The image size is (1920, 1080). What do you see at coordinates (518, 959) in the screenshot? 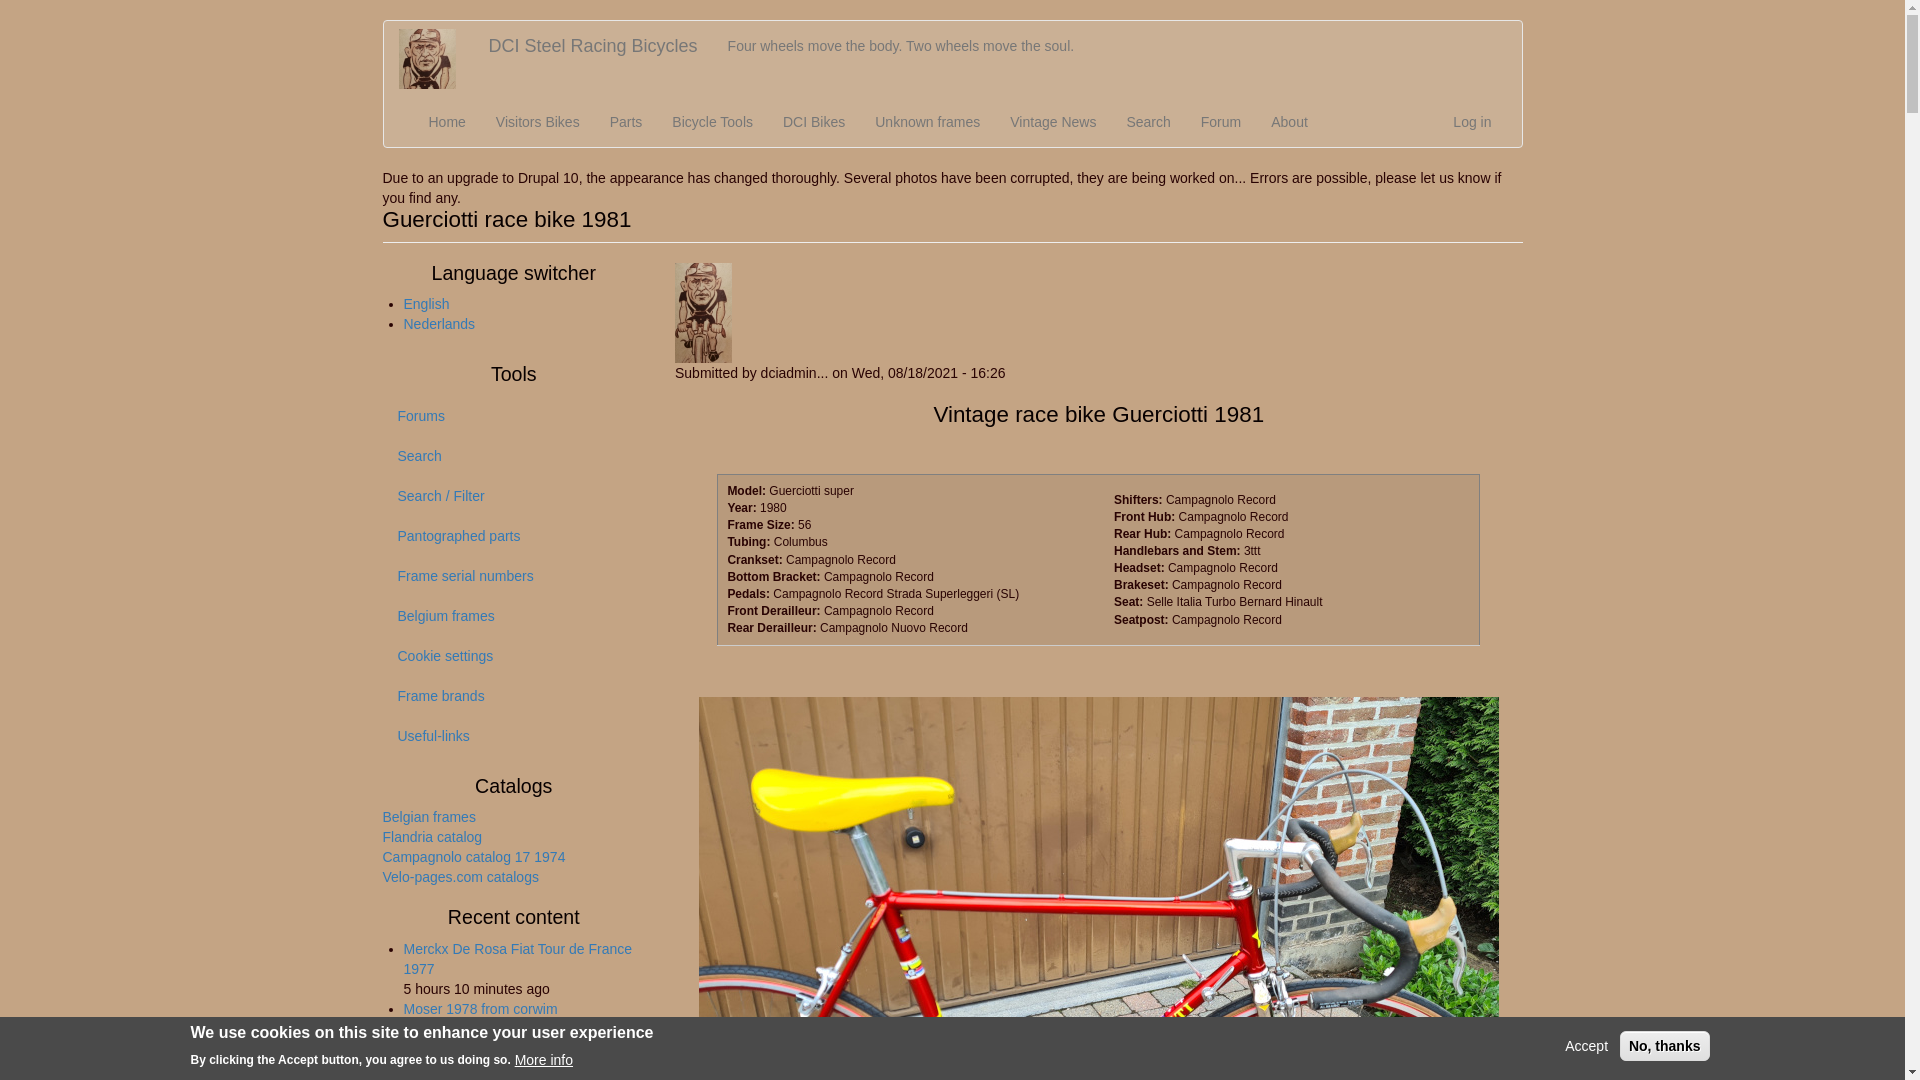
I see `Merckx De Rosa Fiat Tour de France 1977` at bounding box center [518, 959].